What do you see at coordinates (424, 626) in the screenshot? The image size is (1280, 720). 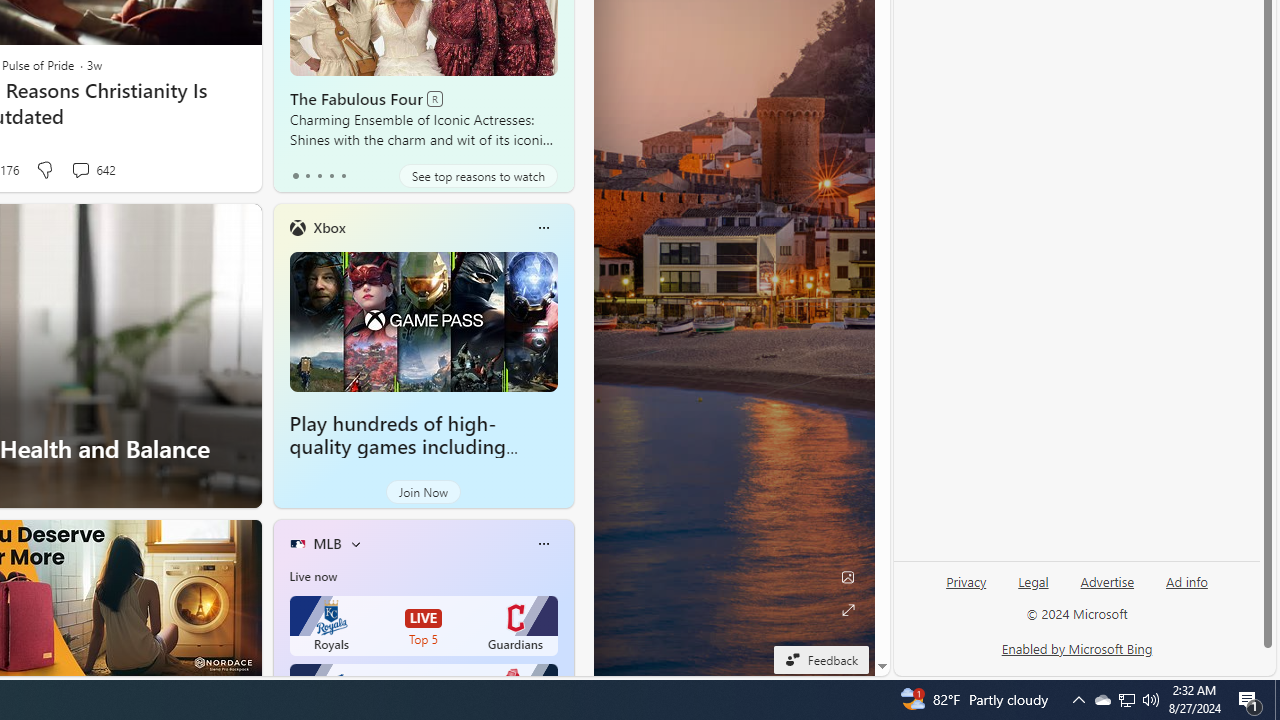 I see `Royals LIVE Top 5 Guardians` at bounding box center [424, 626].